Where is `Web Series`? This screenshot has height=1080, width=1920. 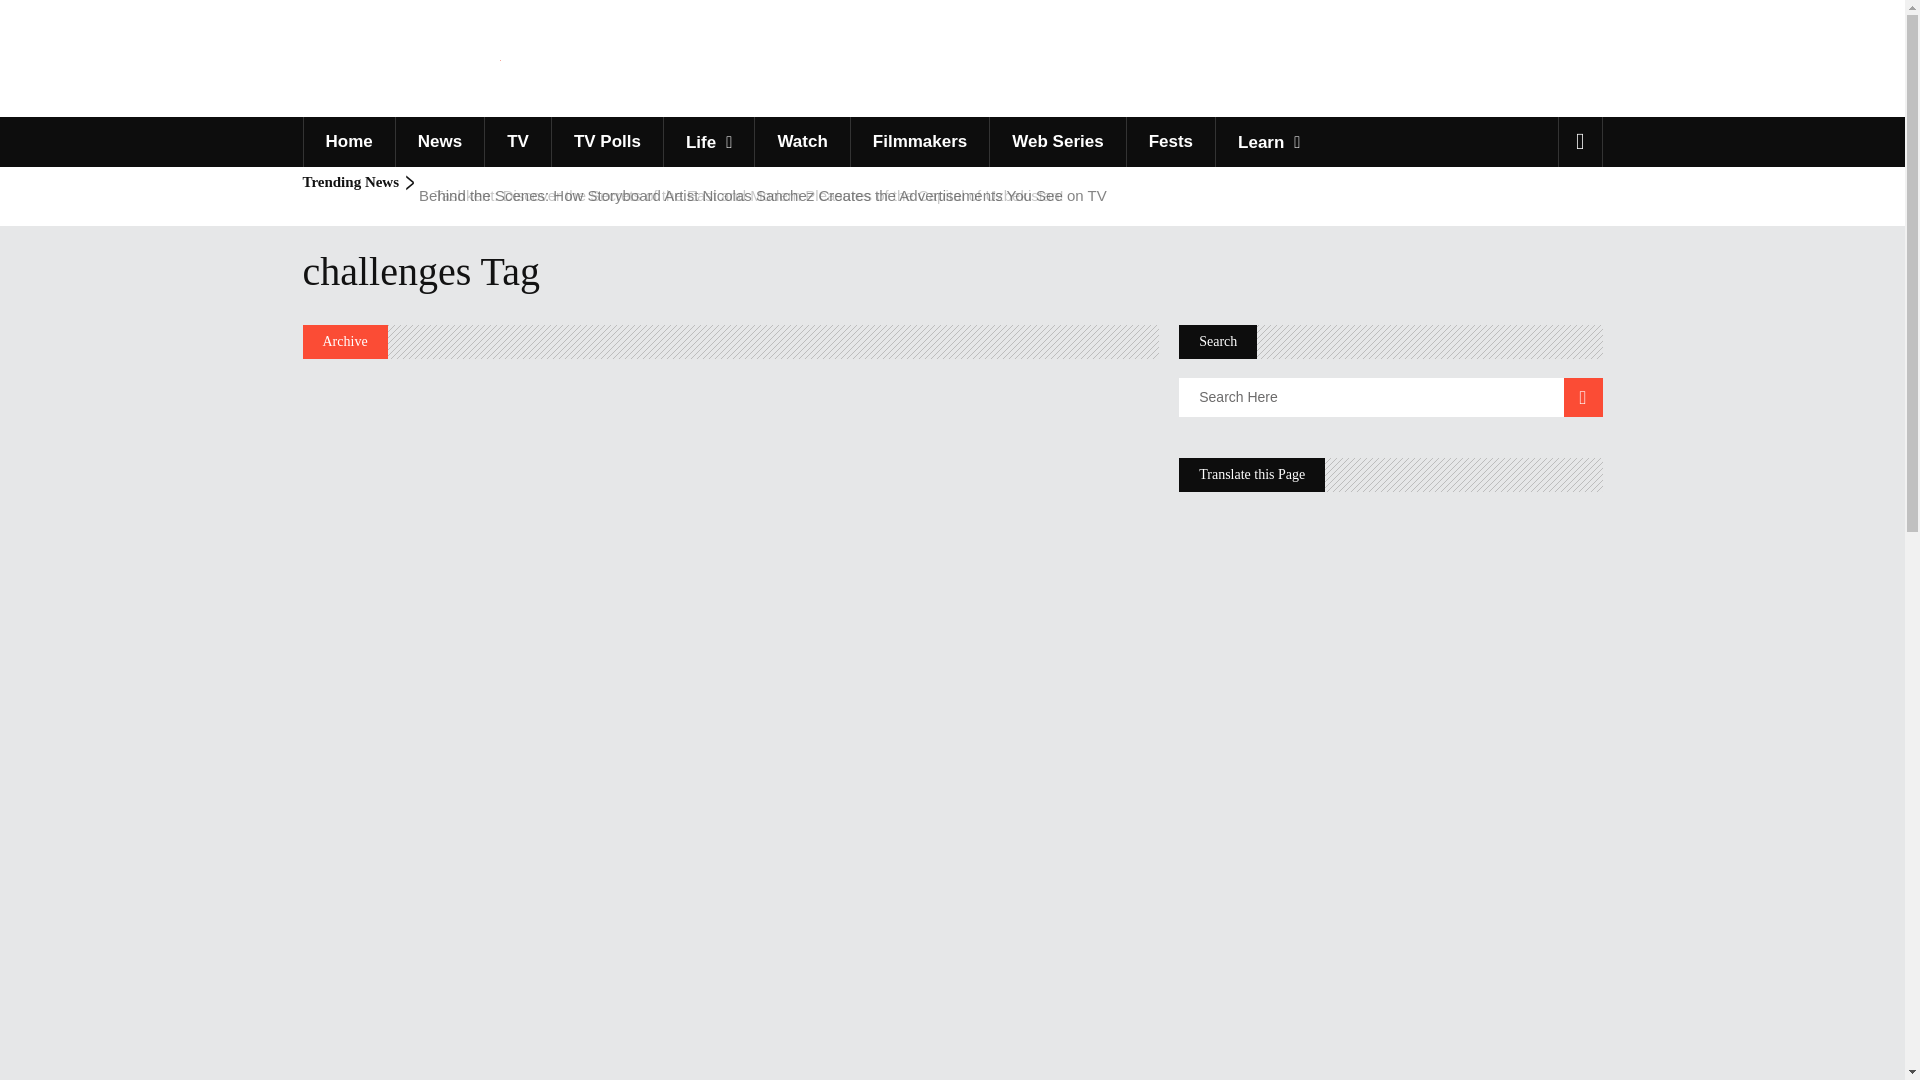 Web Series is located at coordinates (1056, 142).